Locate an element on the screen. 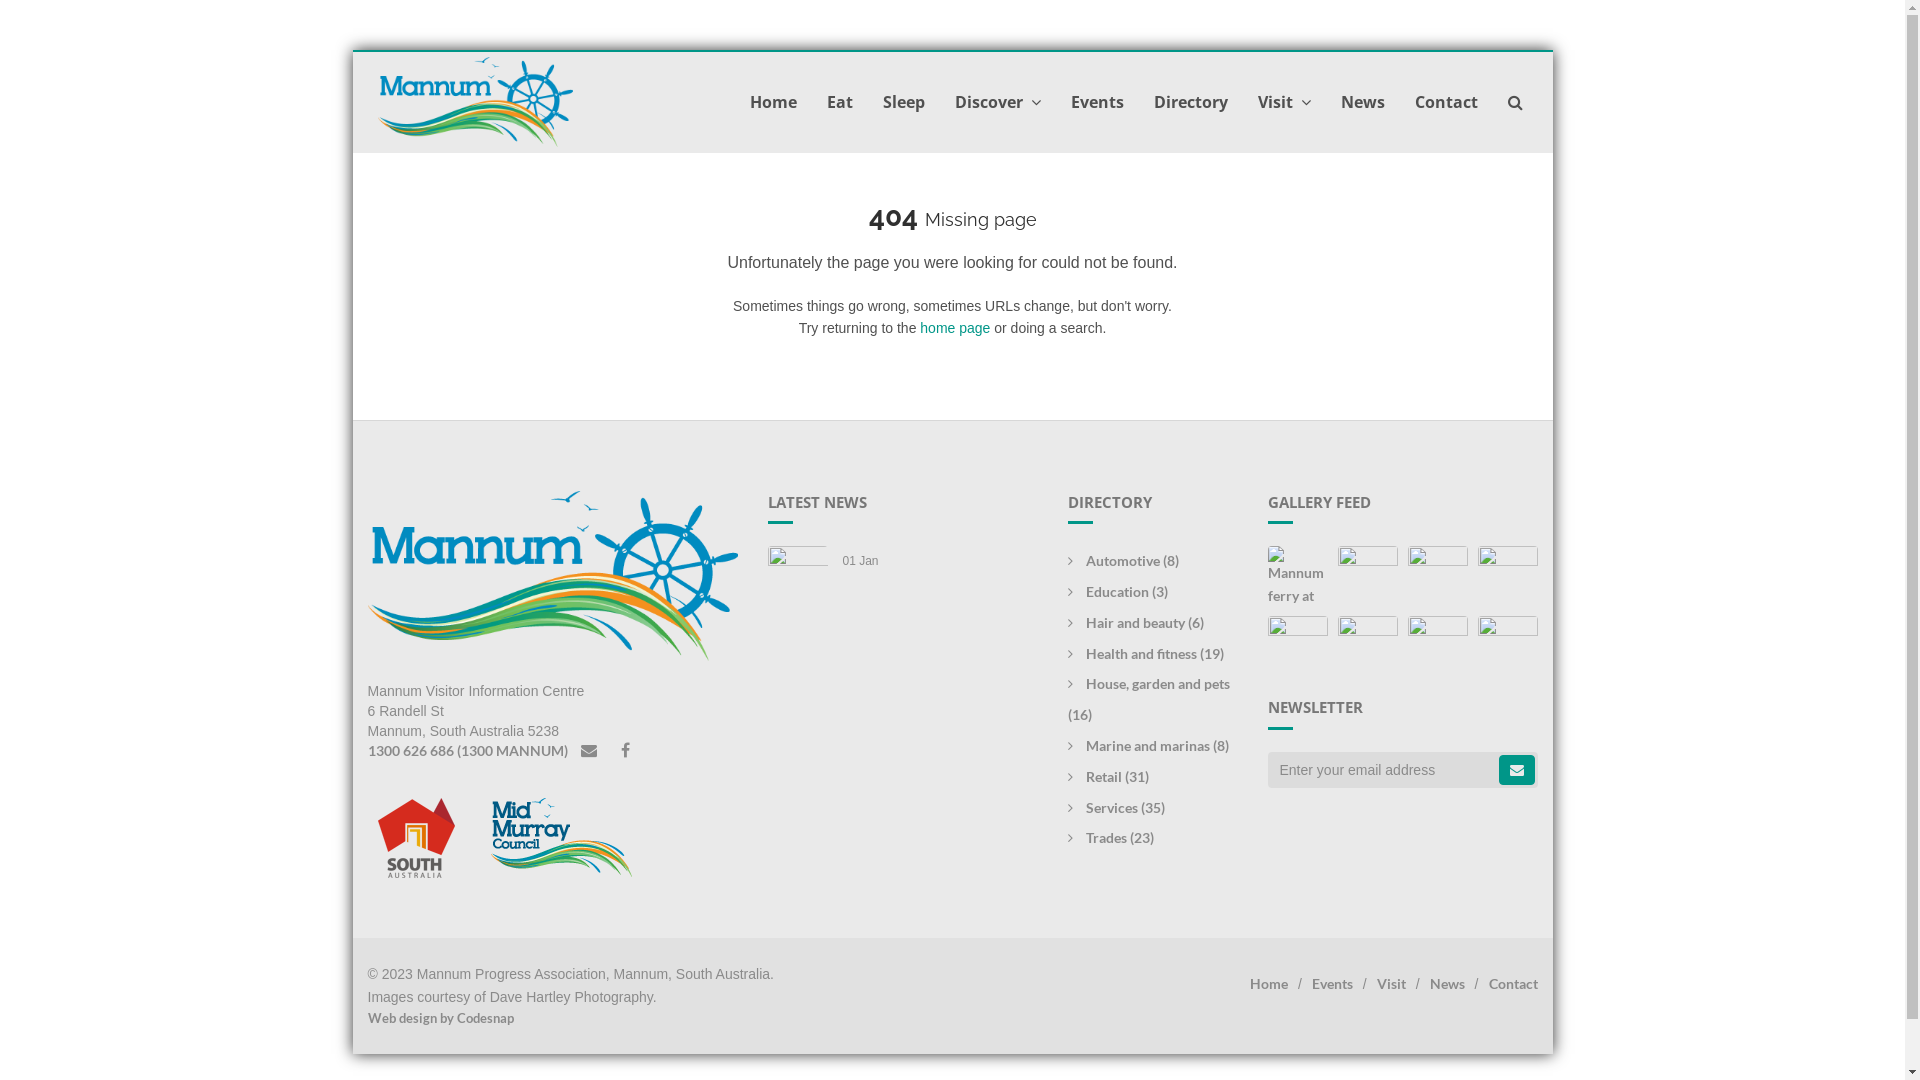 This screenshot has width=1920, height=1080. Events is located at coordinates (1332, 984).